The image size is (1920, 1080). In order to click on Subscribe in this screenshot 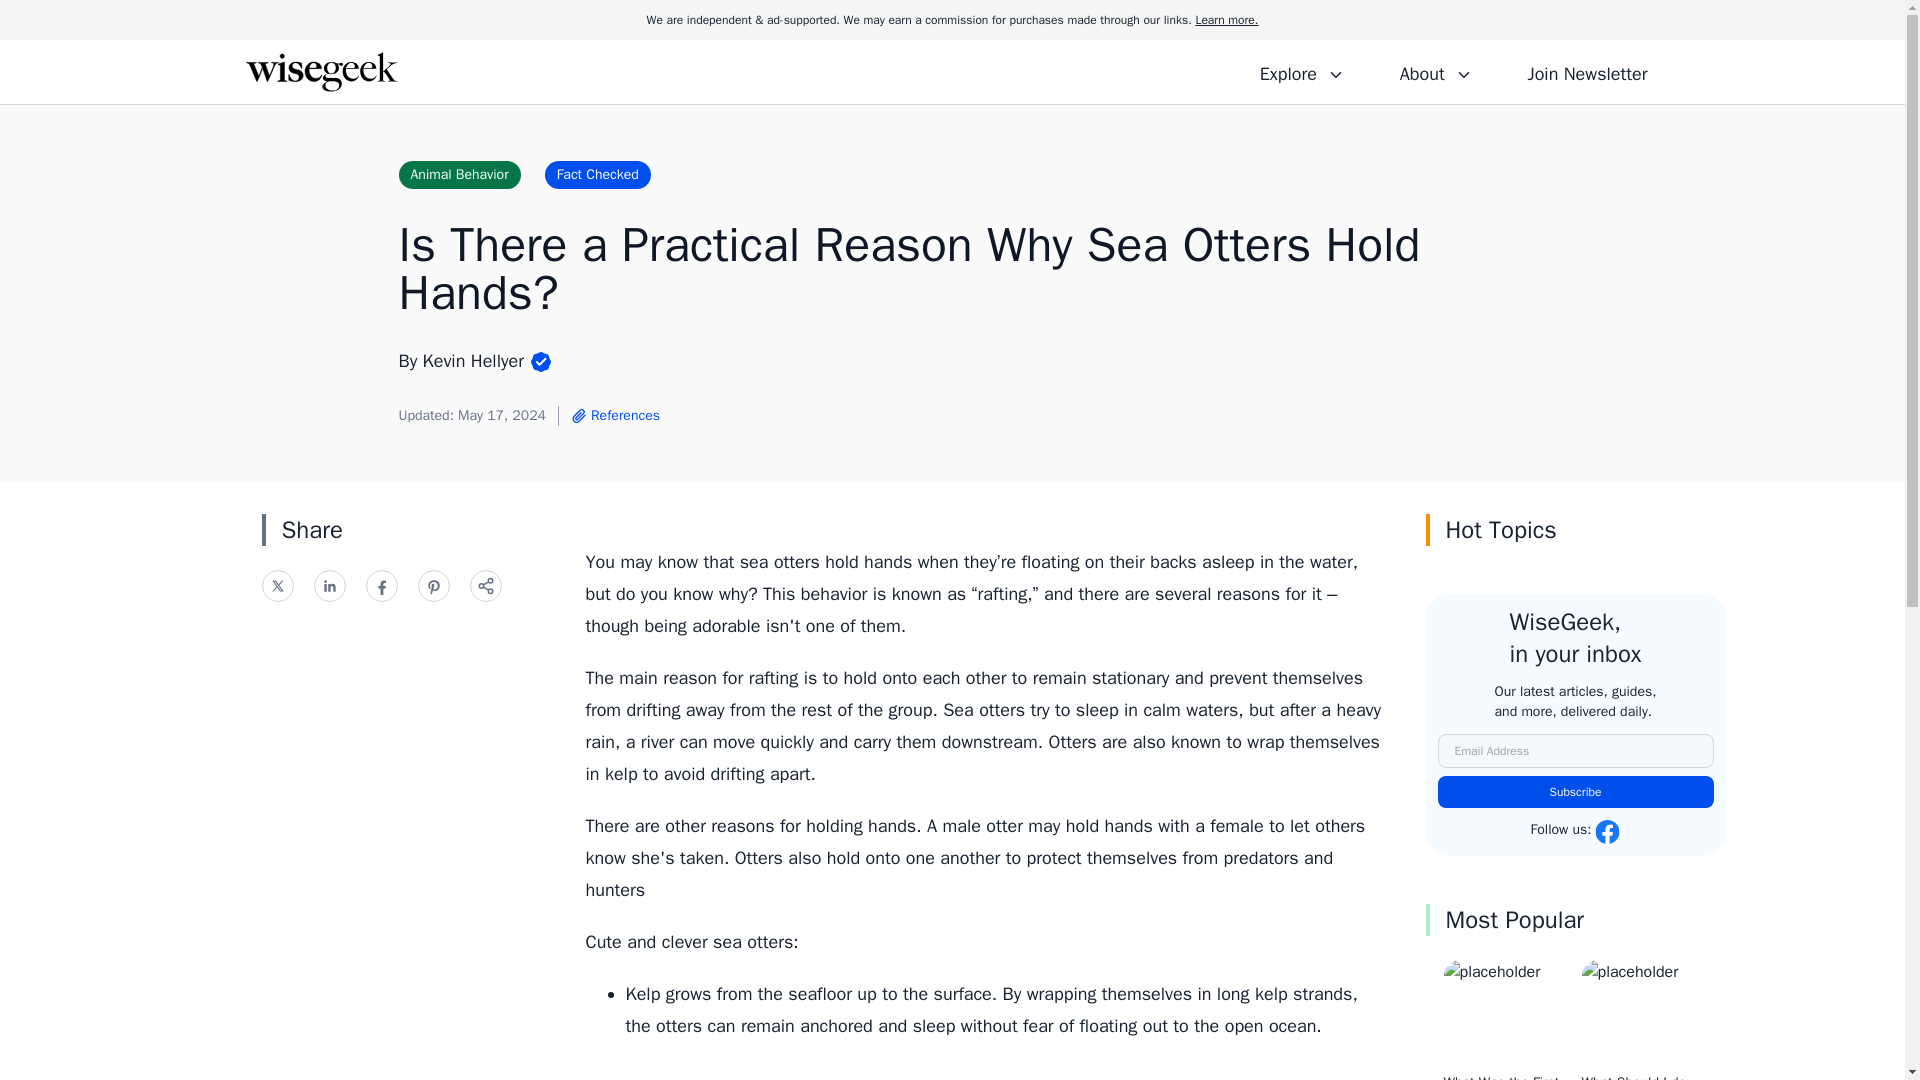, I will do `click(1576, 792)`.